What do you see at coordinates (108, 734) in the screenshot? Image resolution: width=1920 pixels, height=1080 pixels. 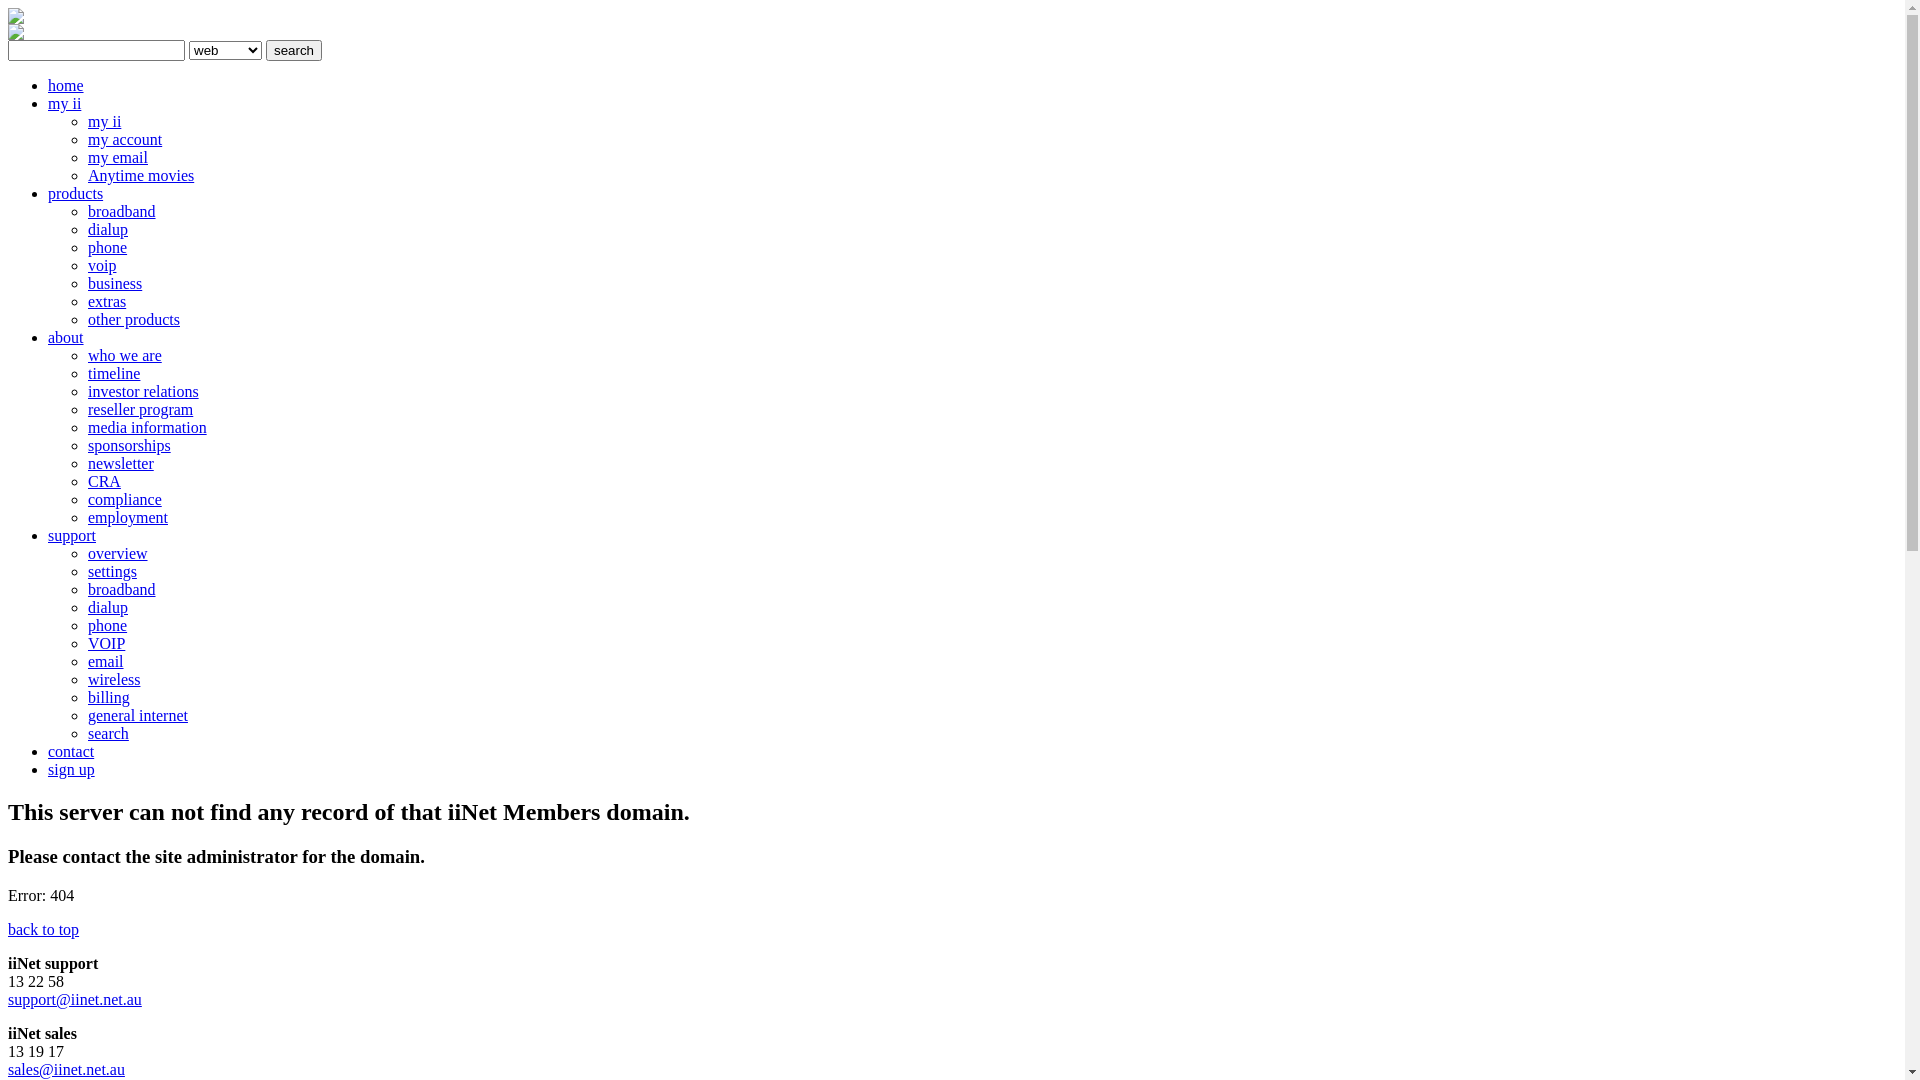 I see `search` at bounding box center [108, 734].